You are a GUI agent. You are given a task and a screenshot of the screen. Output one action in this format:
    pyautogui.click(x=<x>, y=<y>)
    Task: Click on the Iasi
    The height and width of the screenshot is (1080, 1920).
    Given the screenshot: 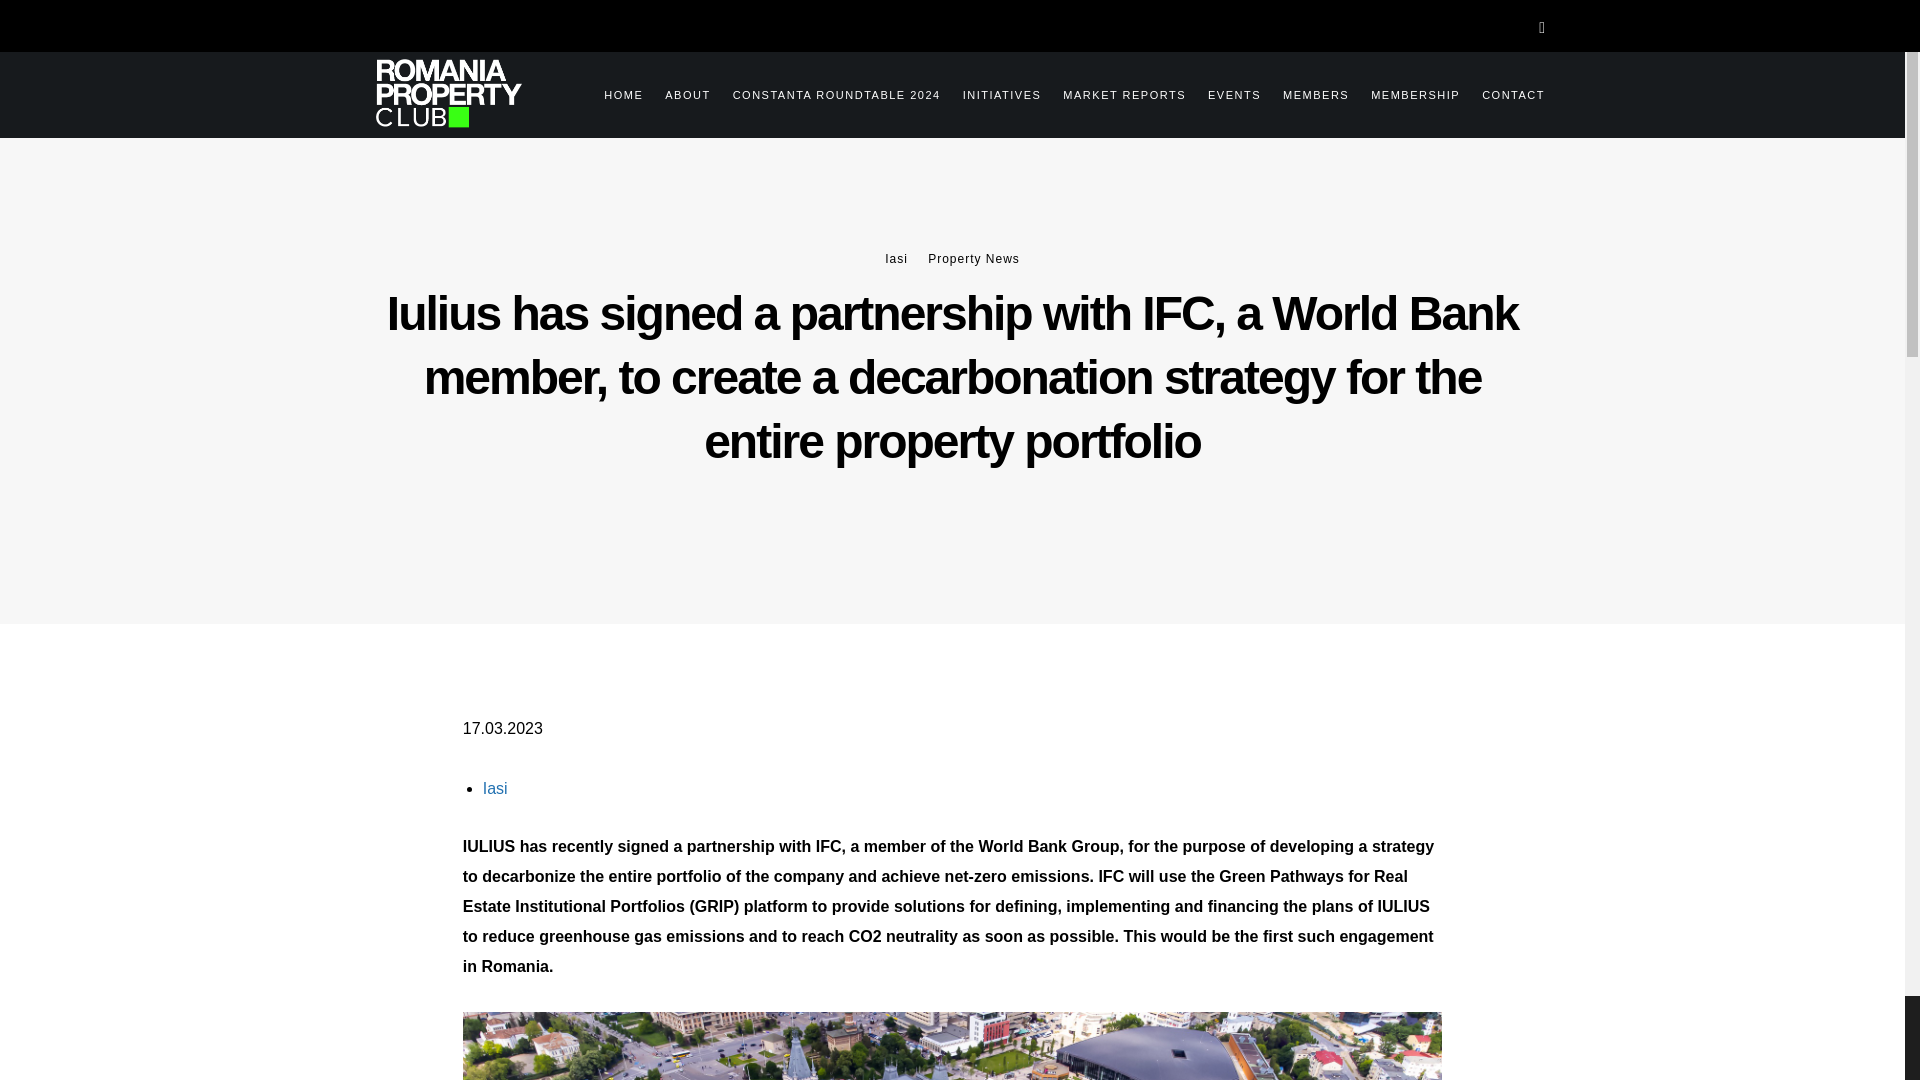 What is the action you would take?
    pyautogui.click(x=496, y=788)
    